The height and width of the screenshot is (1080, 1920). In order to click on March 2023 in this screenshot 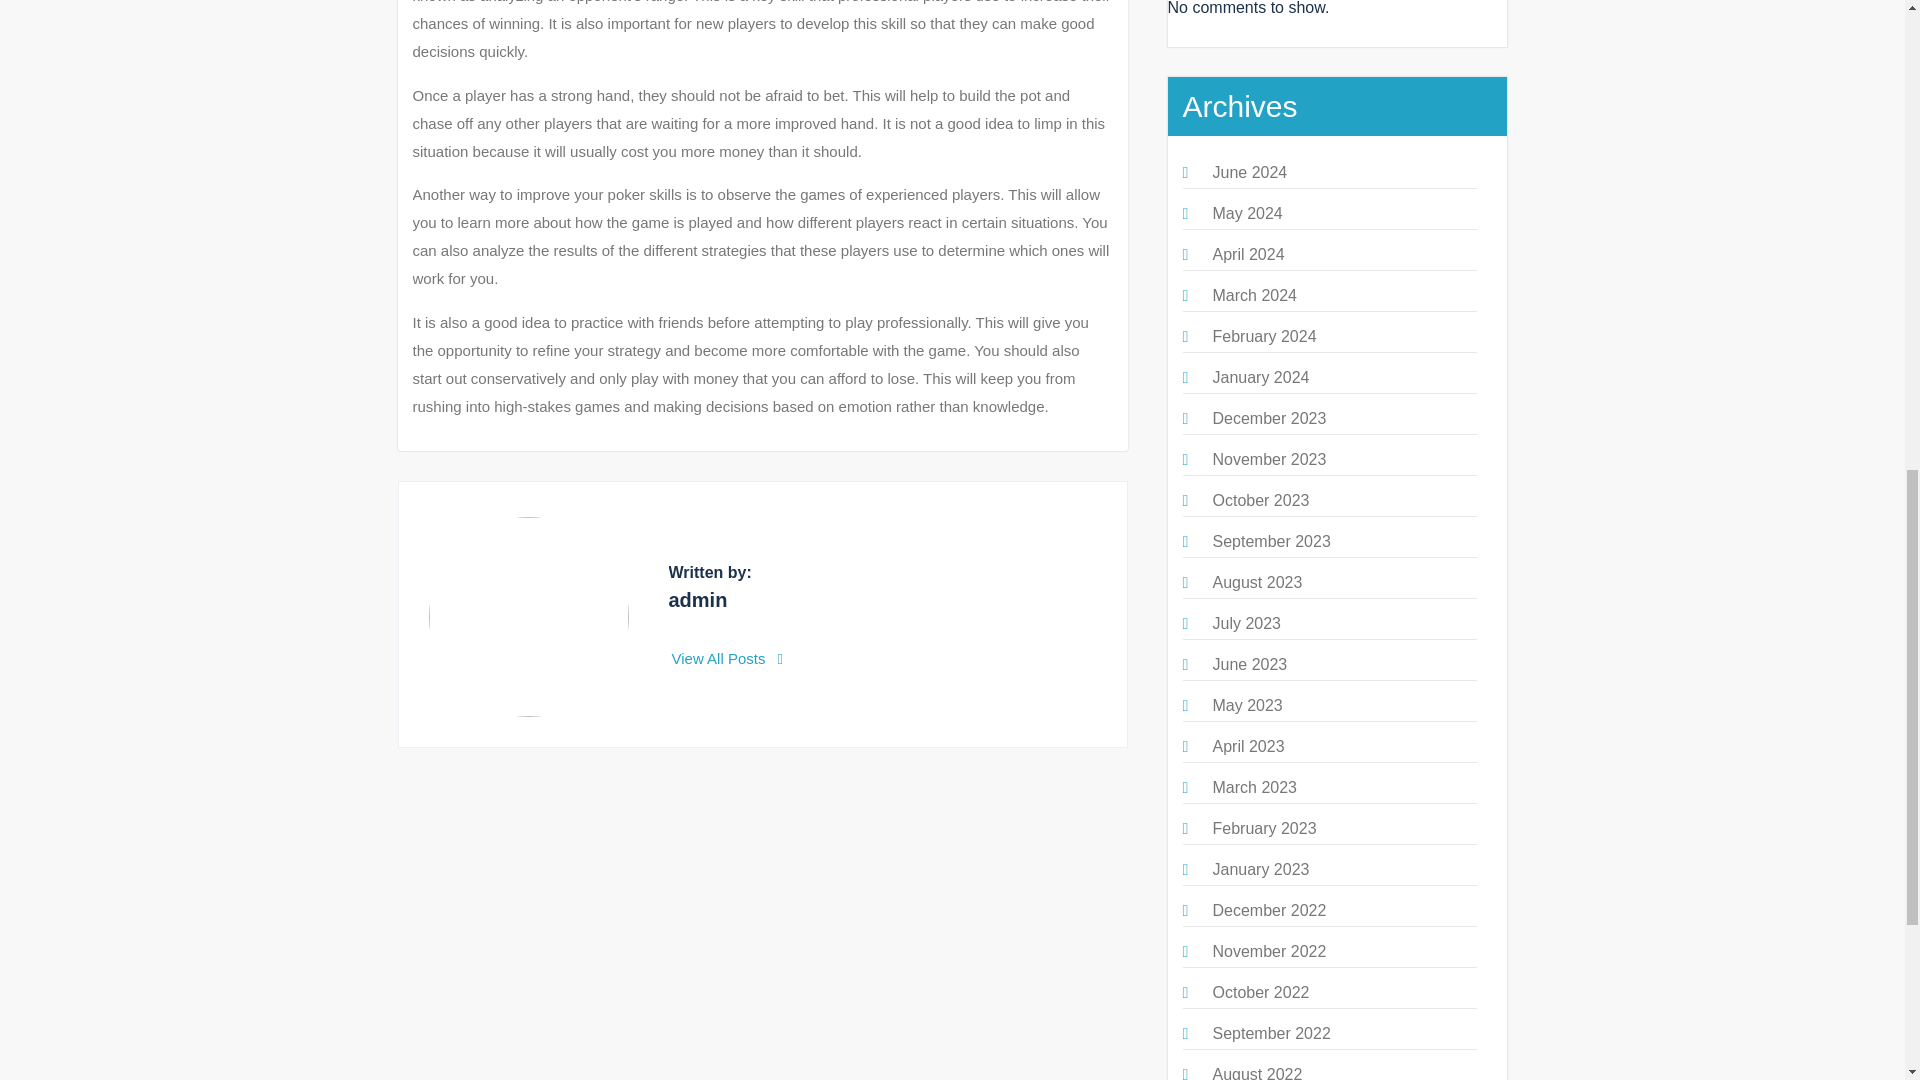, I will do `click(1254, 786)`.